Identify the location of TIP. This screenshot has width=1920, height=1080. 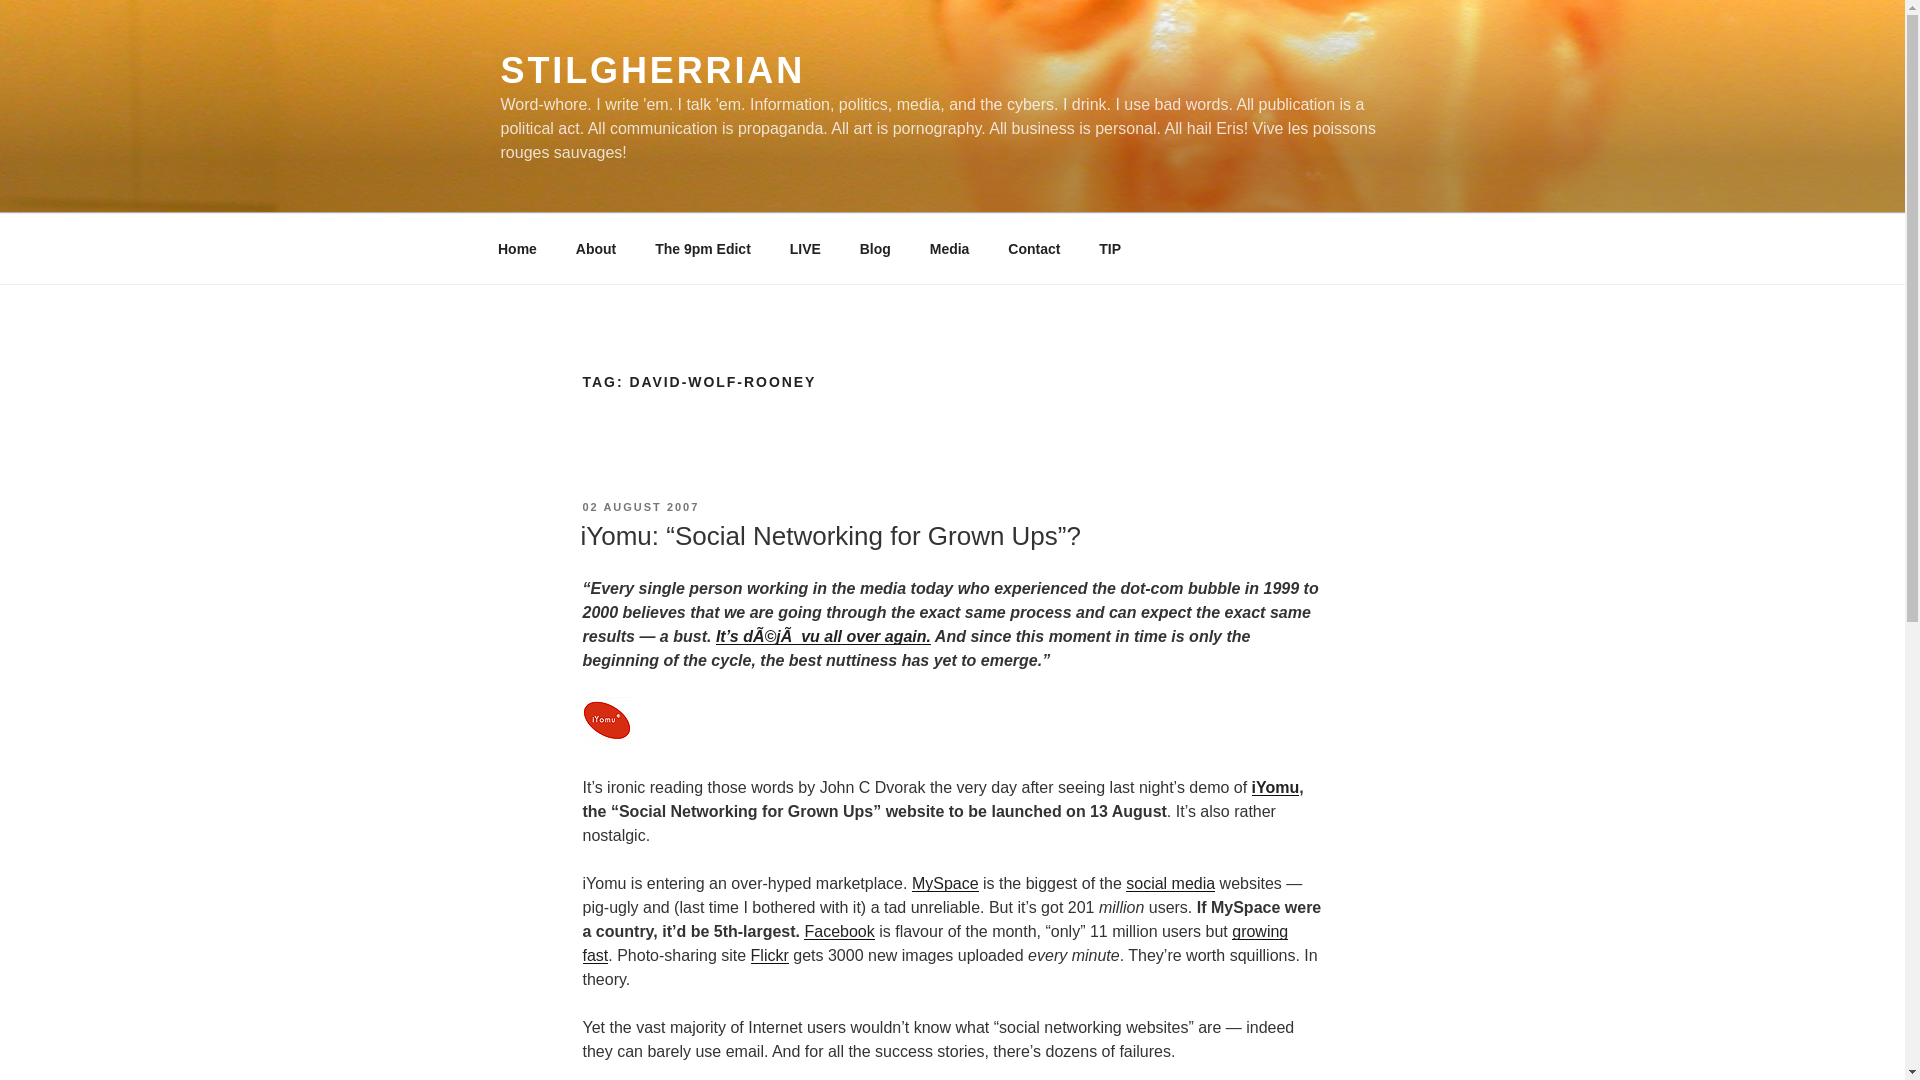
(1110, 248).